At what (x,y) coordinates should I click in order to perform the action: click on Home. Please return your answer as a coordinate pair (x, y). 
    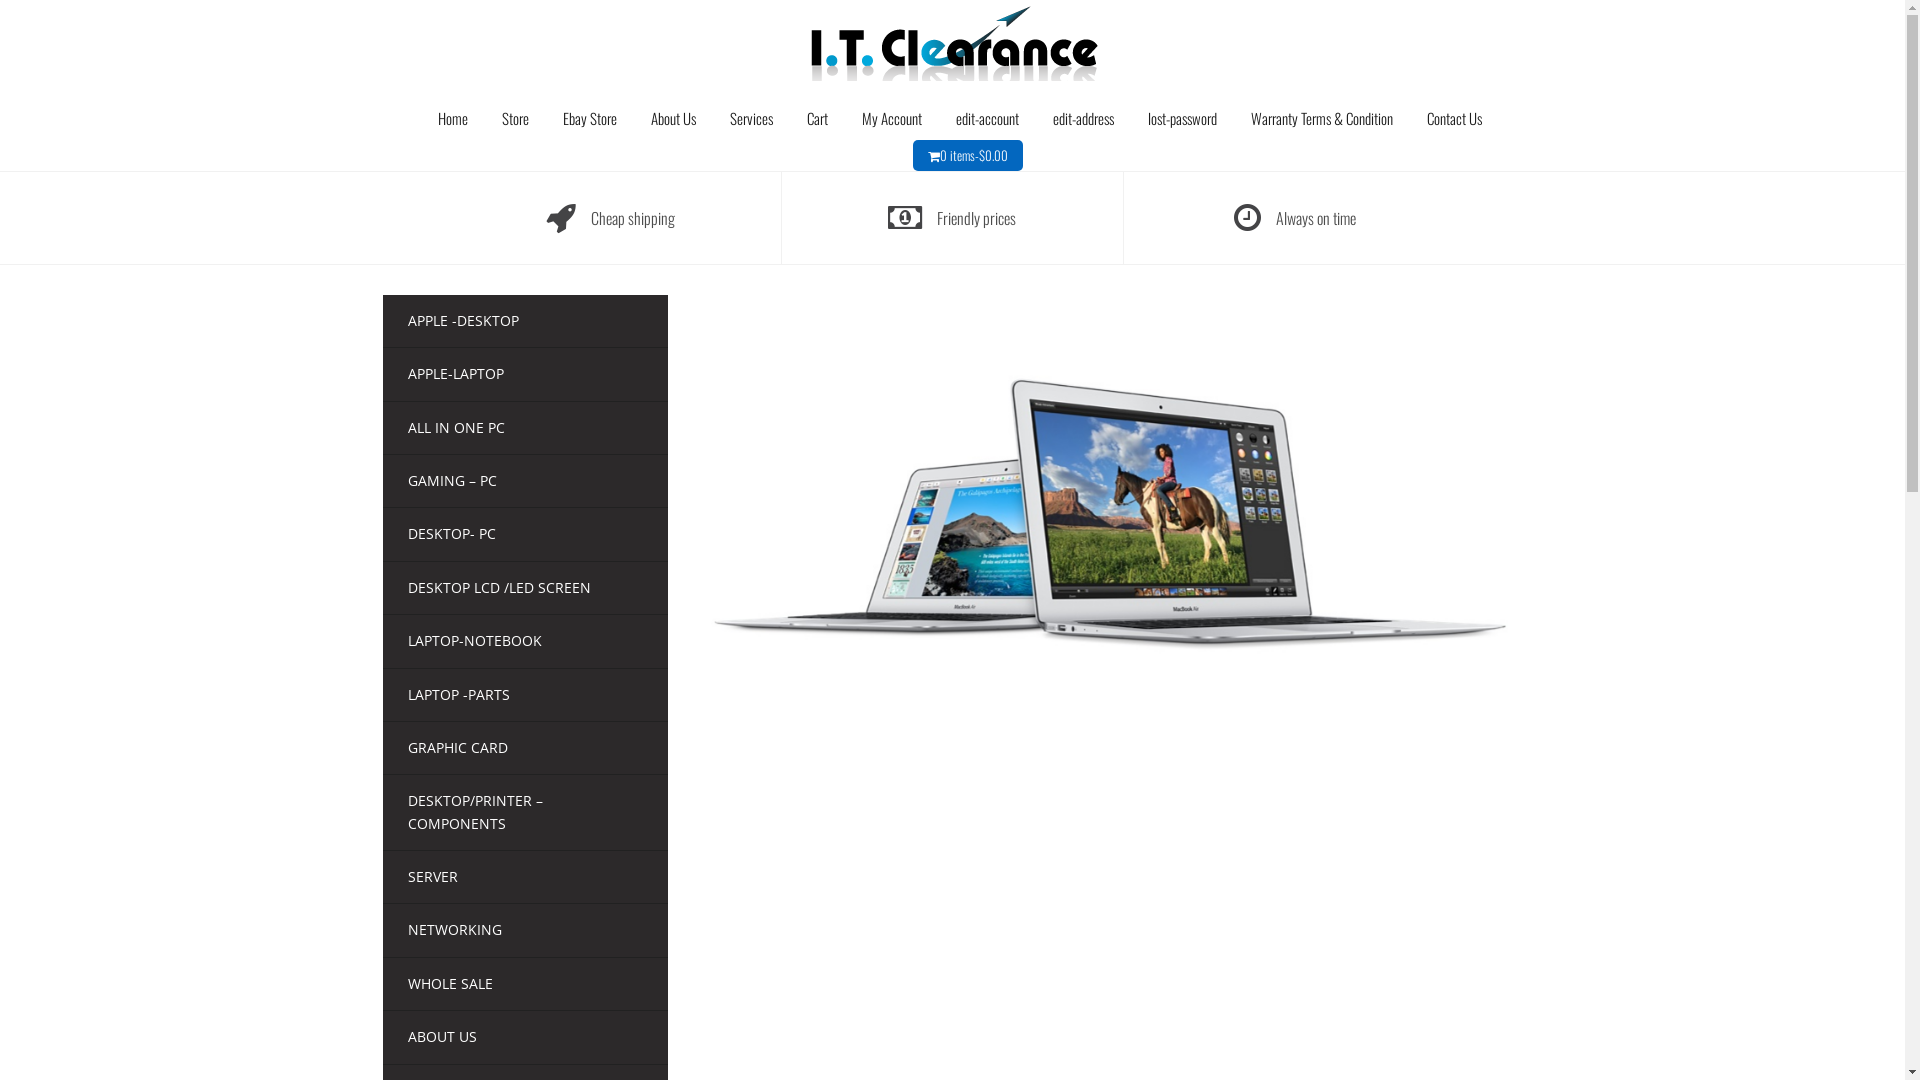
    Looking at the image, I should click on (453, 118).